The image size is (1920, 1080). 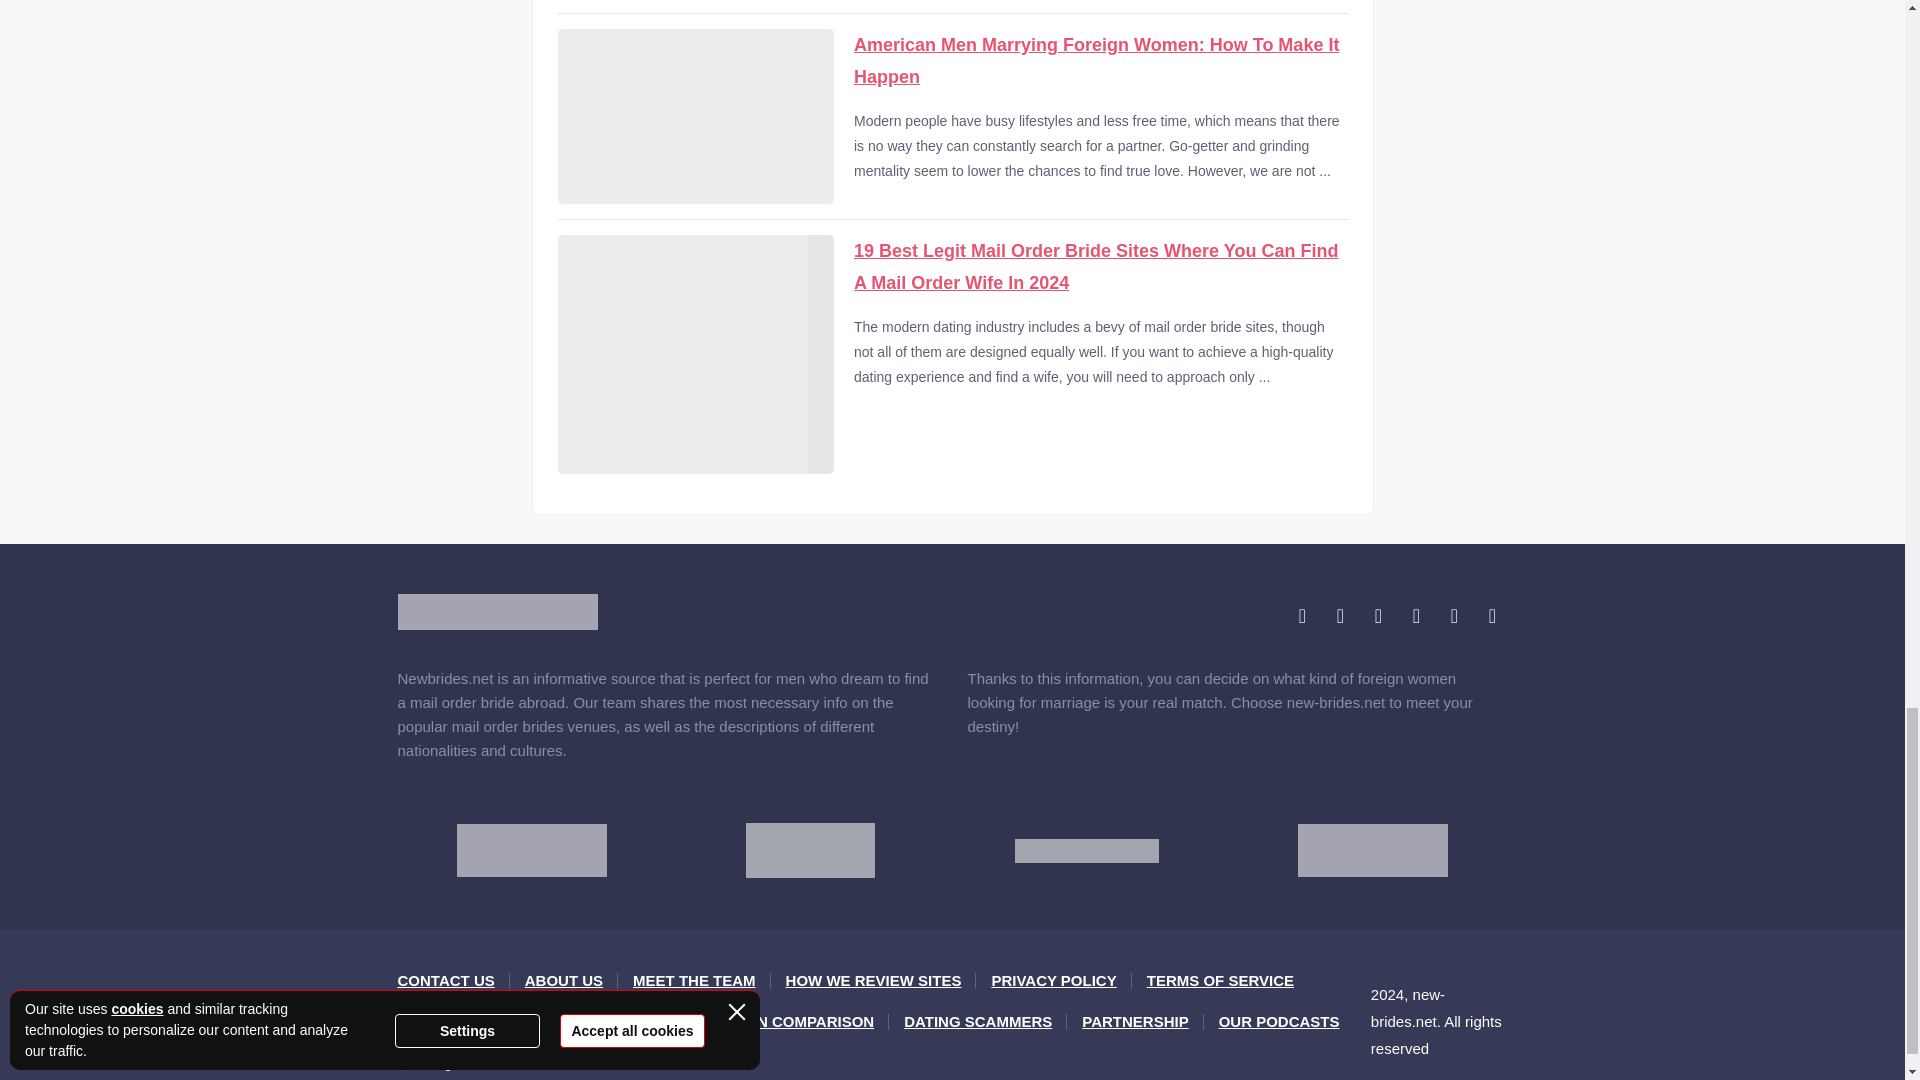 What do you see at coordinates (1302, 615) in the screenshot?
I see `Follow us on Facebook` at bounding box center [1302, 615].